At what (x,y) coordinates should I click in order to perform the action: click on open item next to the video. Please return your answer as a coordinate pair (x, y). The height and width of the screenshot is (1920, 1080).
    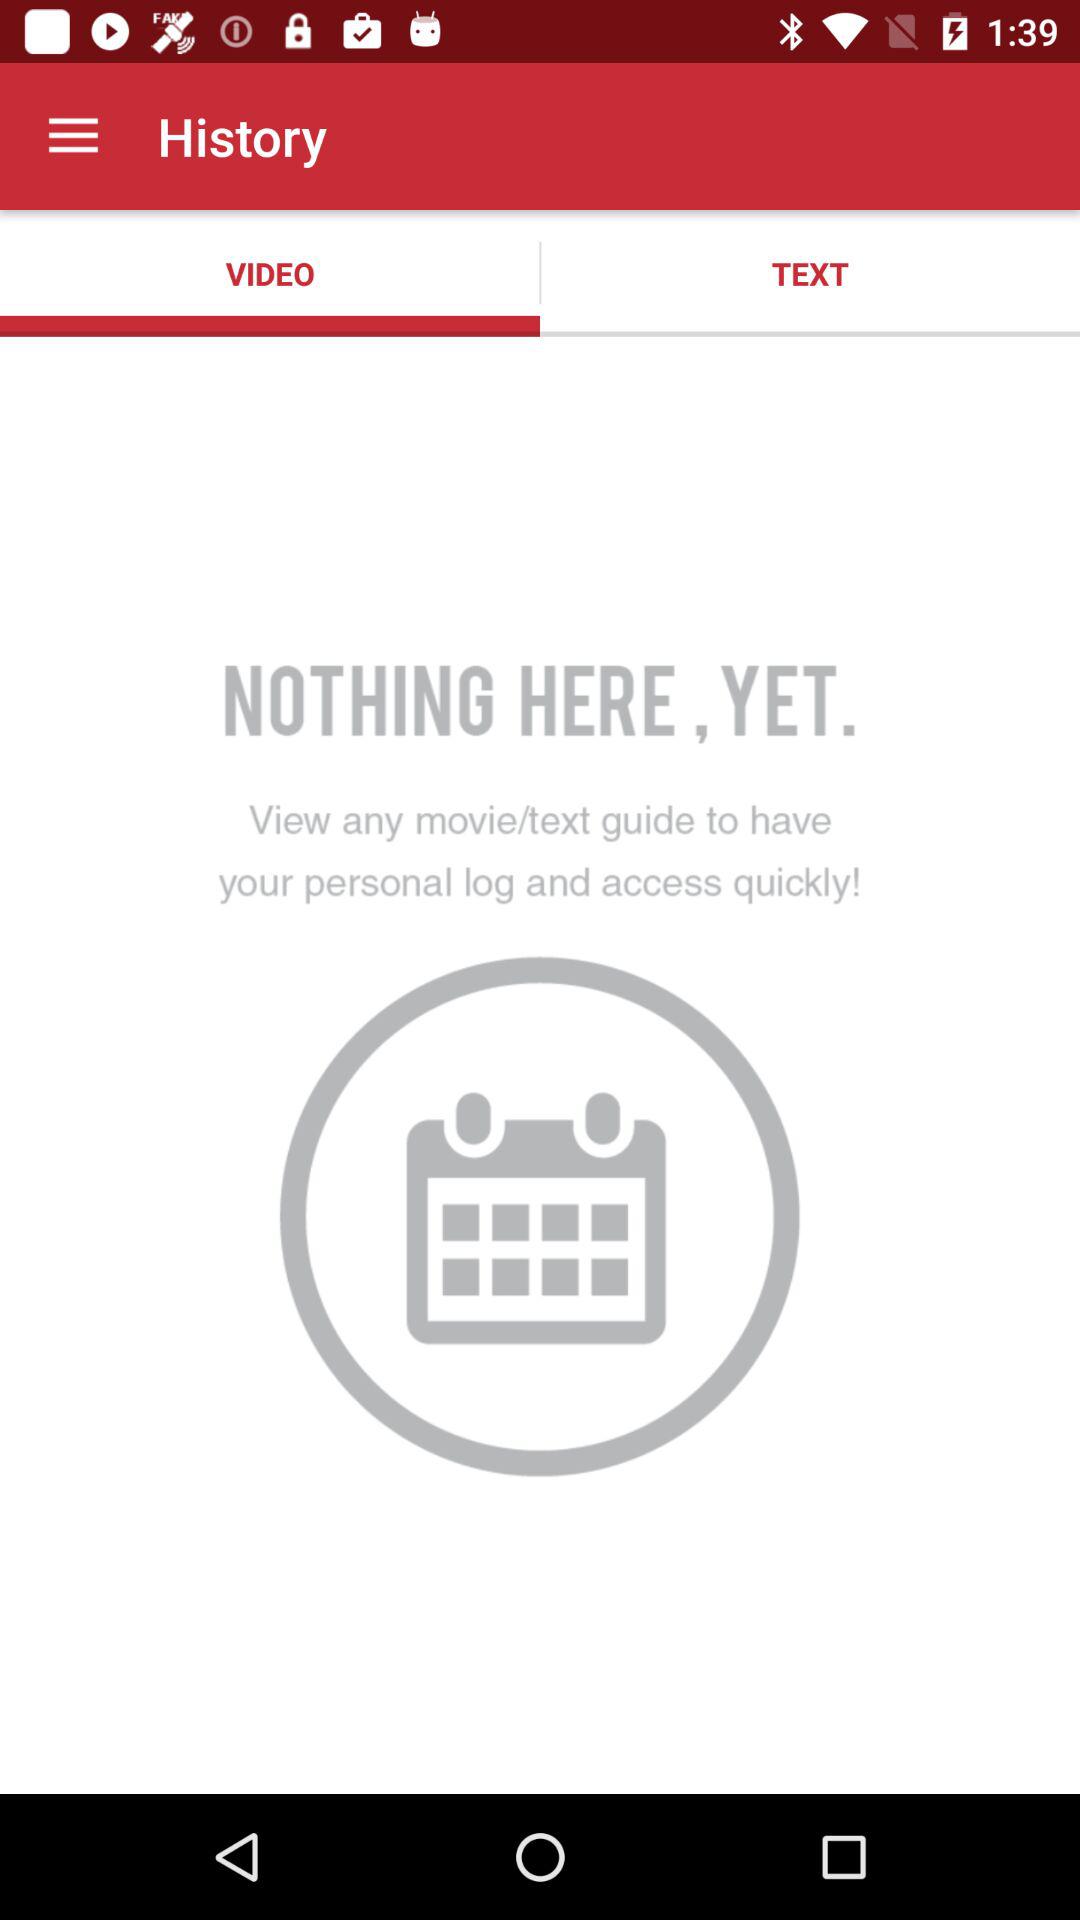
    Looking at the image, I should click on (810, 273).